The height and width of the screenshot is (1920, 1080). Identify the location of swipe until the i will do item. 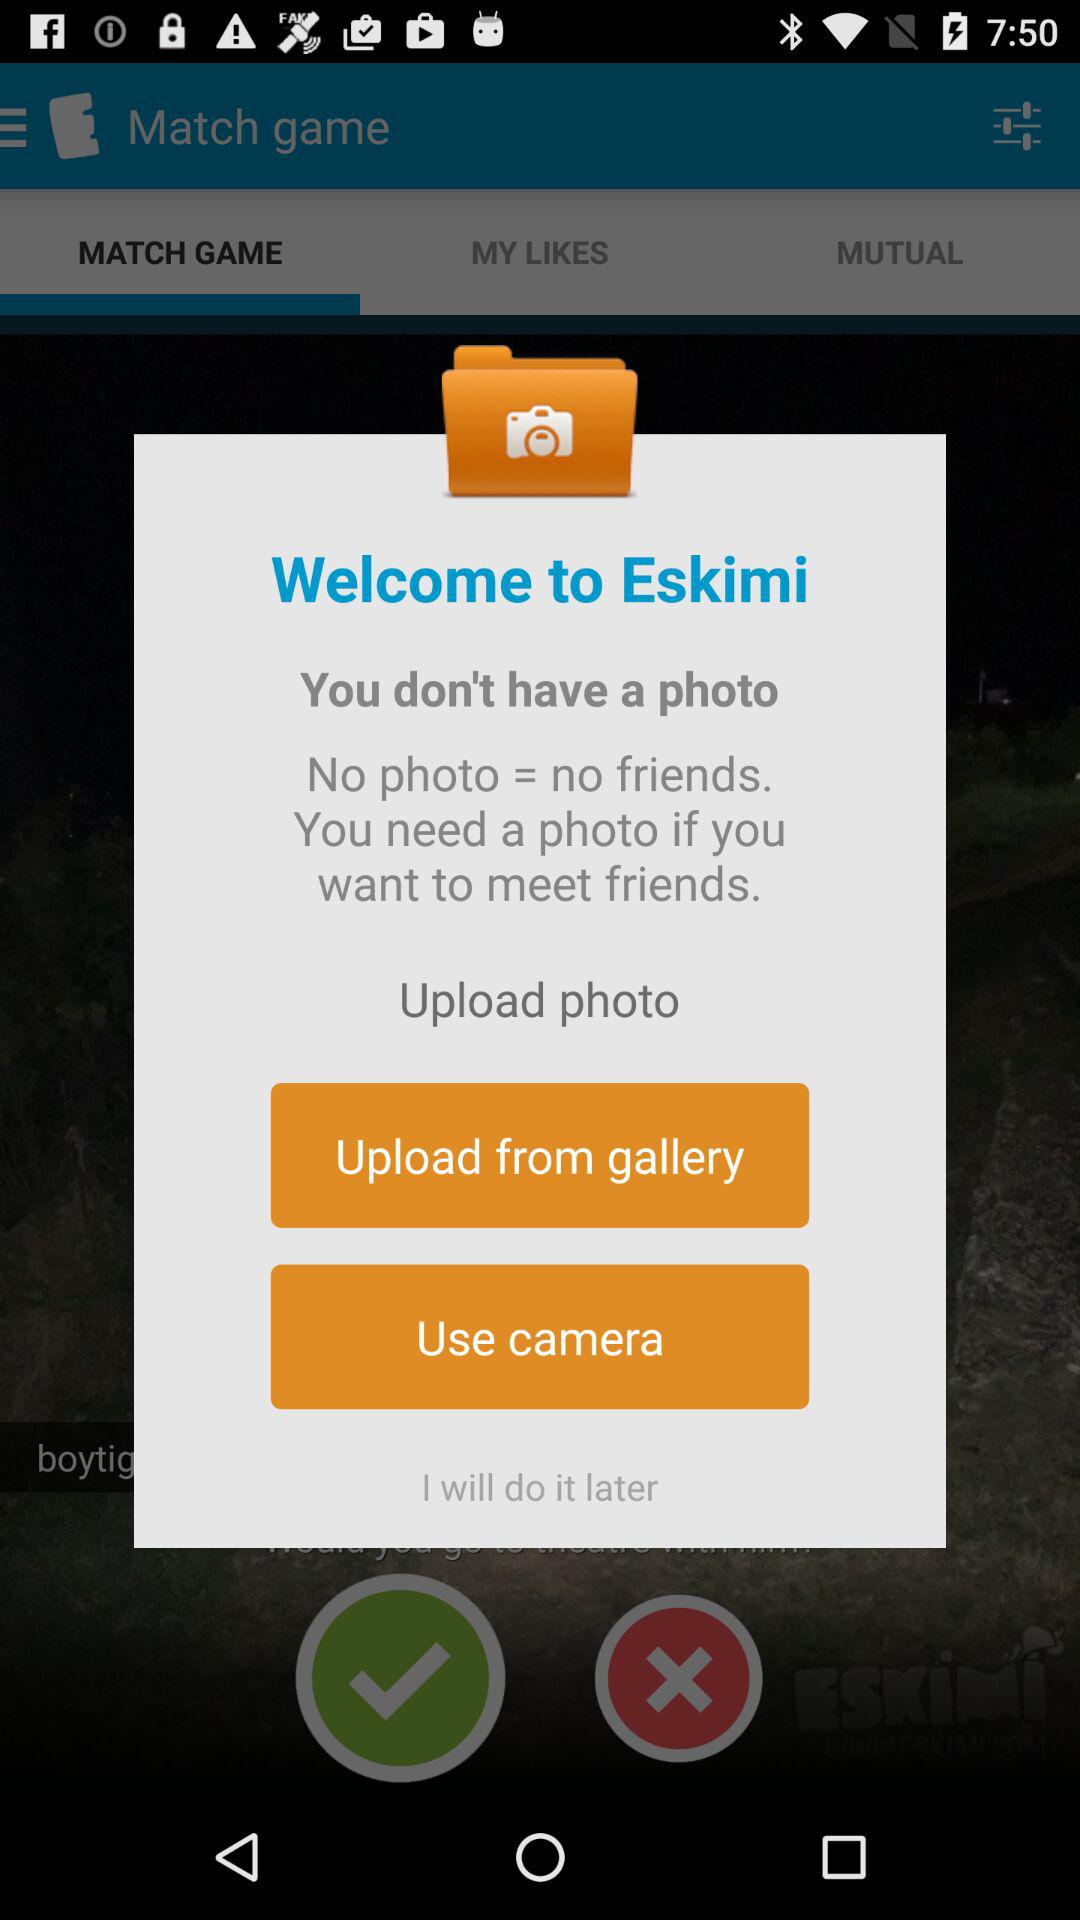
(540, 1478).